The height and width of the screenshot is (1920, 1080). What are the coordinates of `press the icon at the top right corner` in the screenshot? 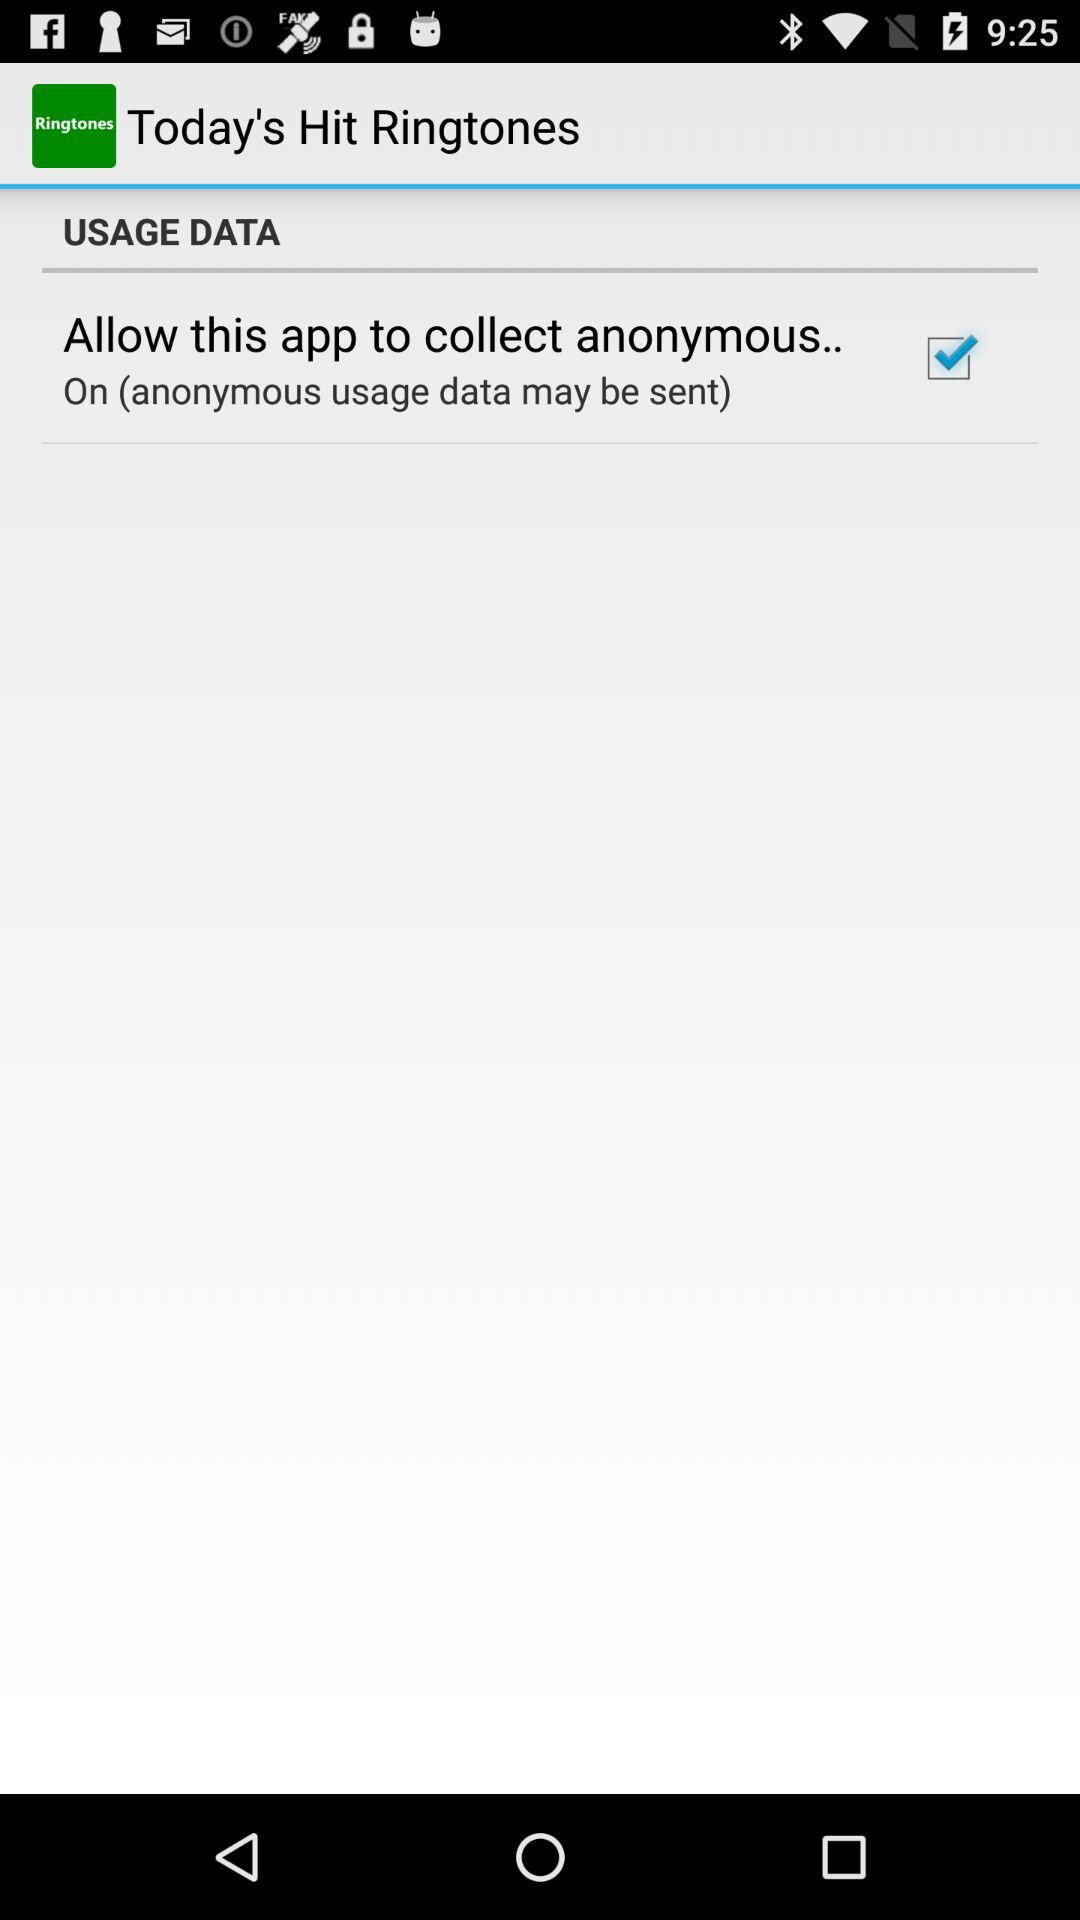 It's located at (948, 358).